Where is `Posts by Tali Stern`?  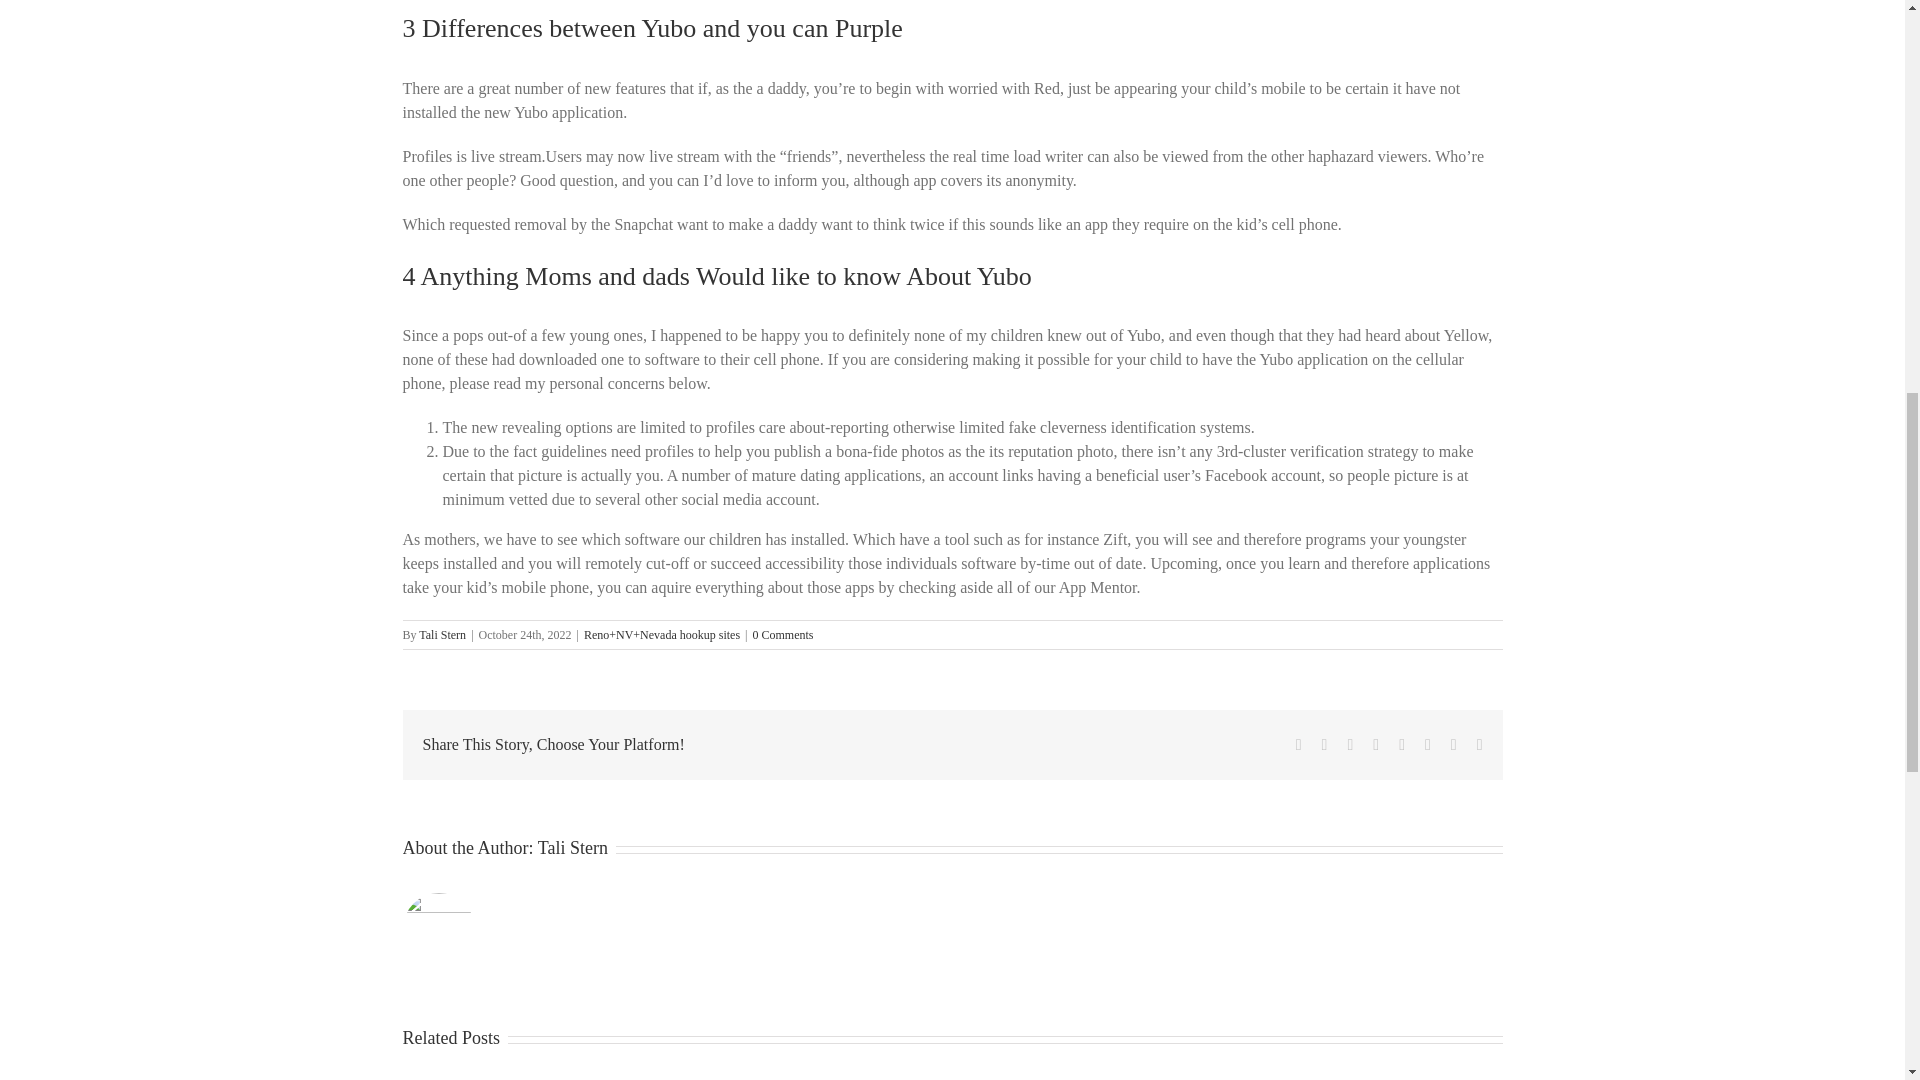
Posts by Tali Stern is located at coordinates (442, 634).